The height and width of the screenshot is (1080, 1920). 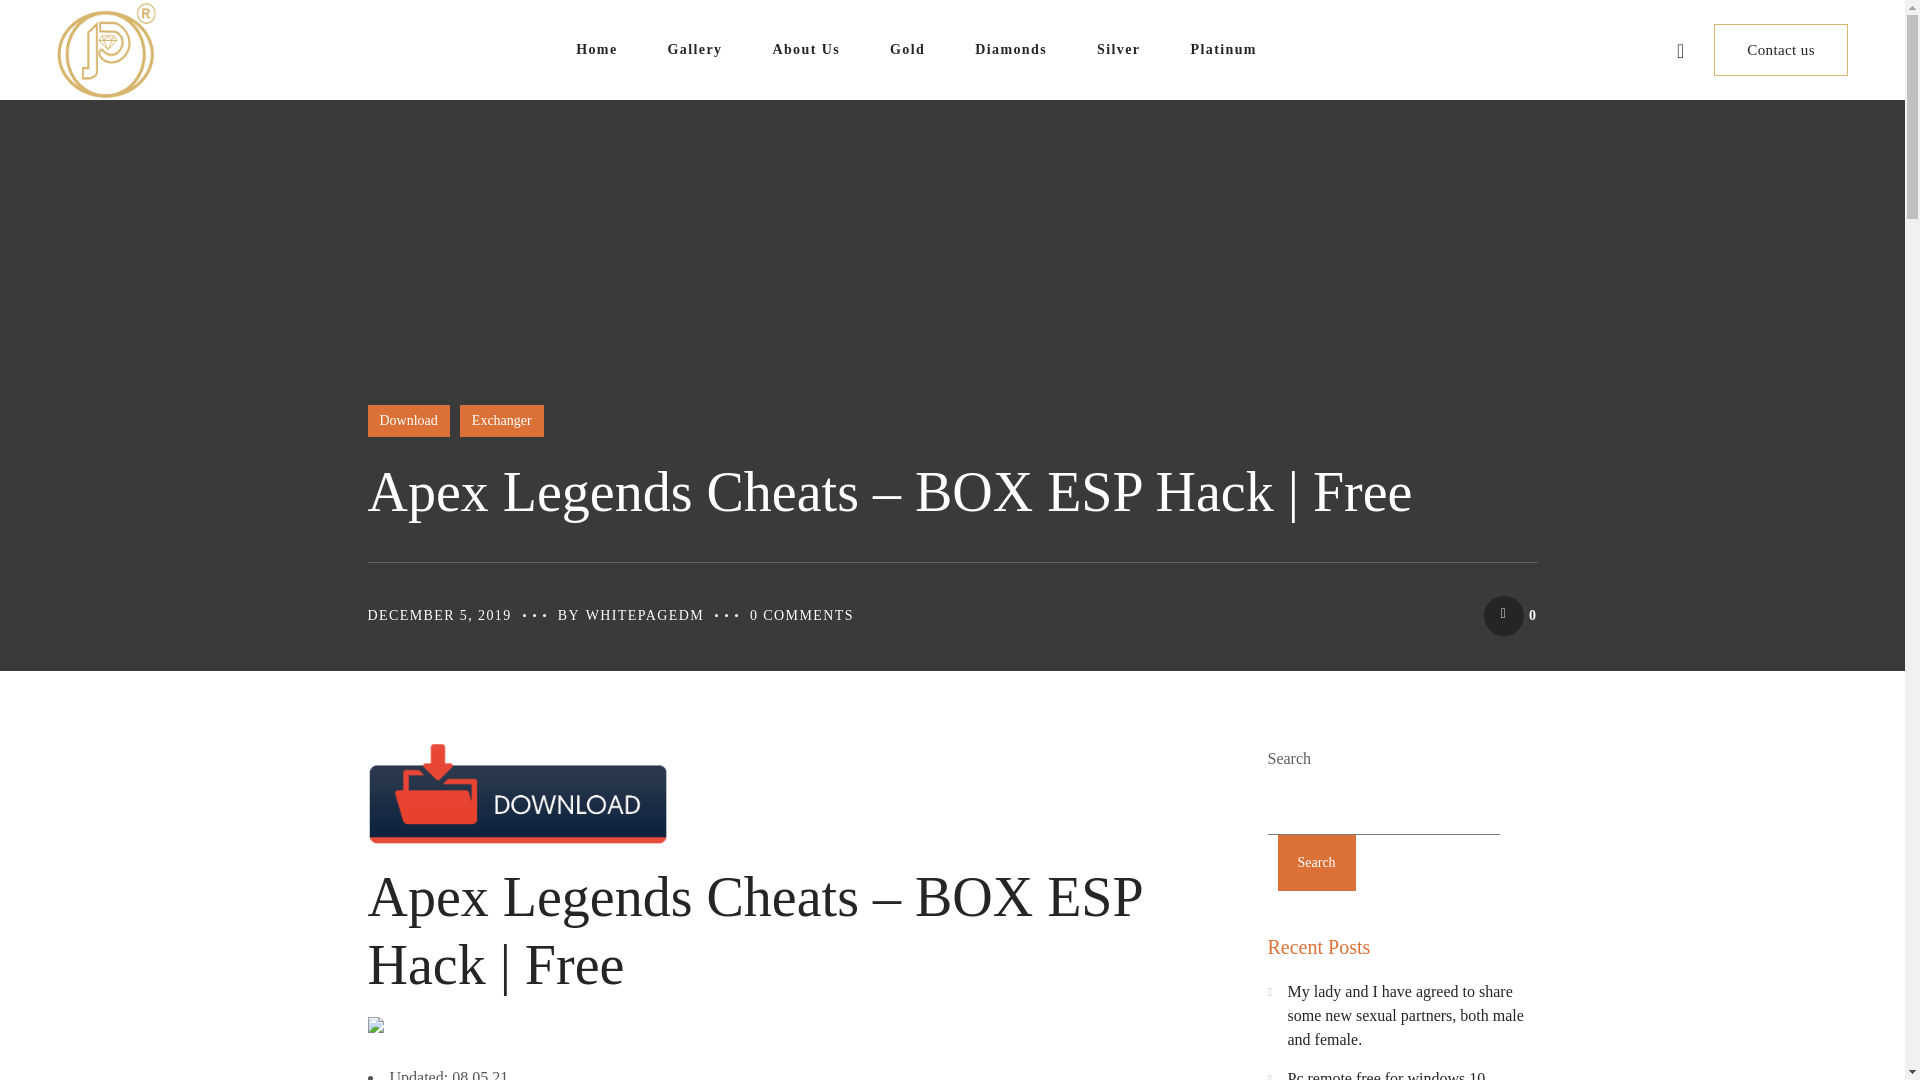 I want to click on Like, so click(x=1510, y=615).